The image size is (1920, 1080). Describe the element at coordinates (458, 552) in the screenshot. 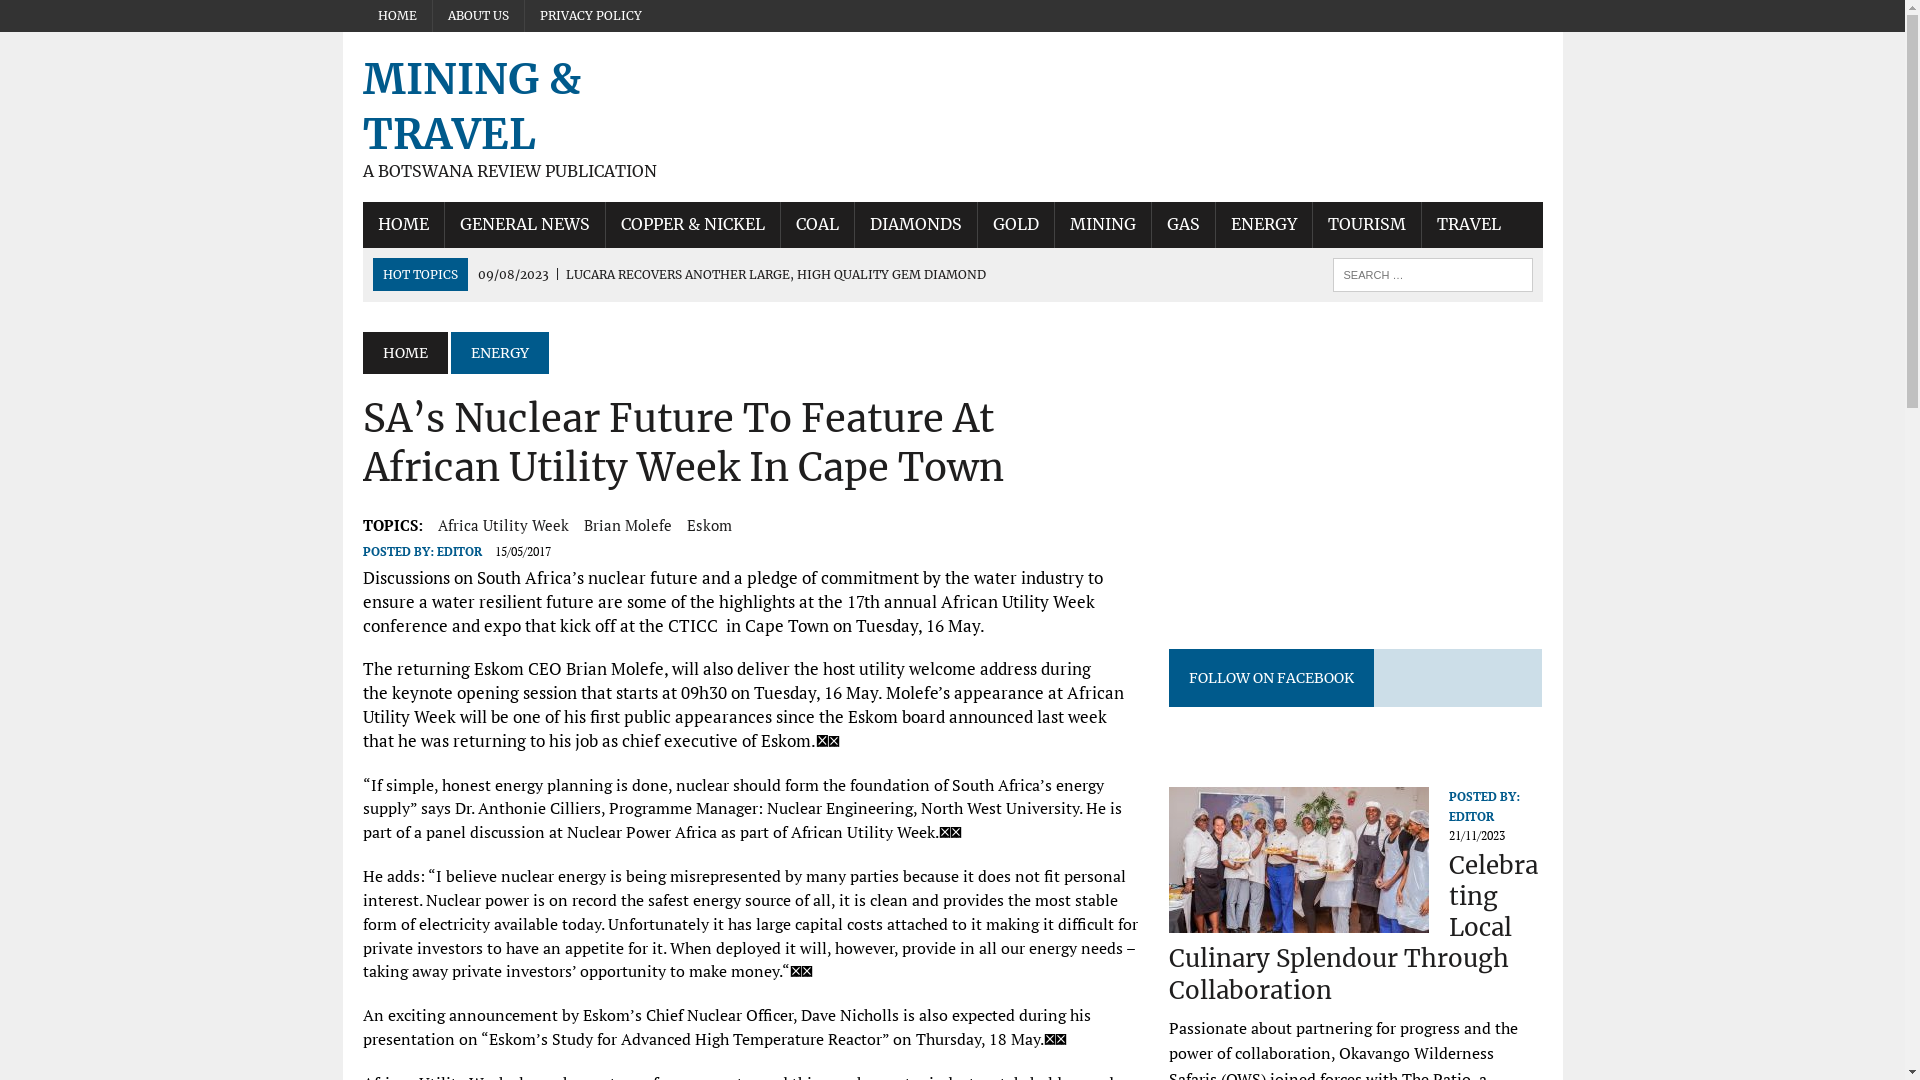

I see `EDITOR` at that location.